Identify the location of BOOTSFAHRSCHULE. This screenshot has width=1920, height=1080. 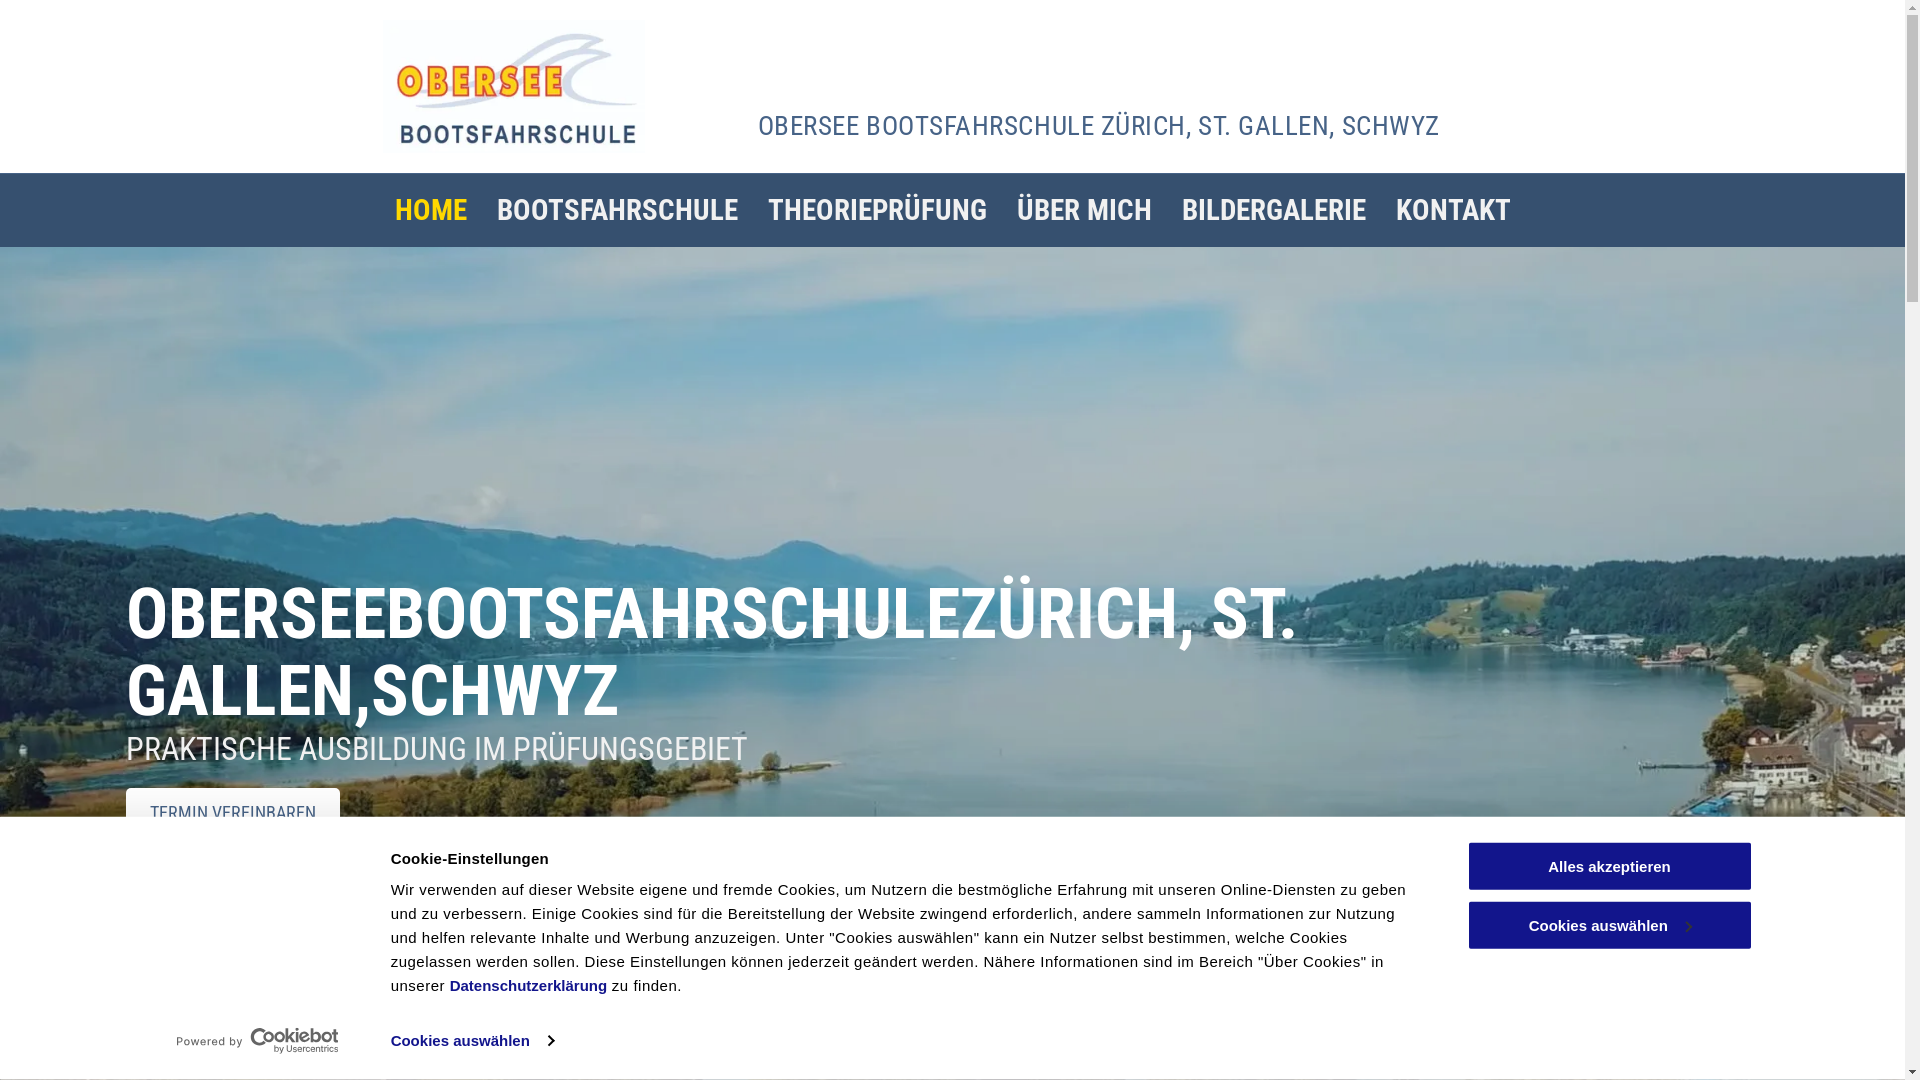
(618, 210).